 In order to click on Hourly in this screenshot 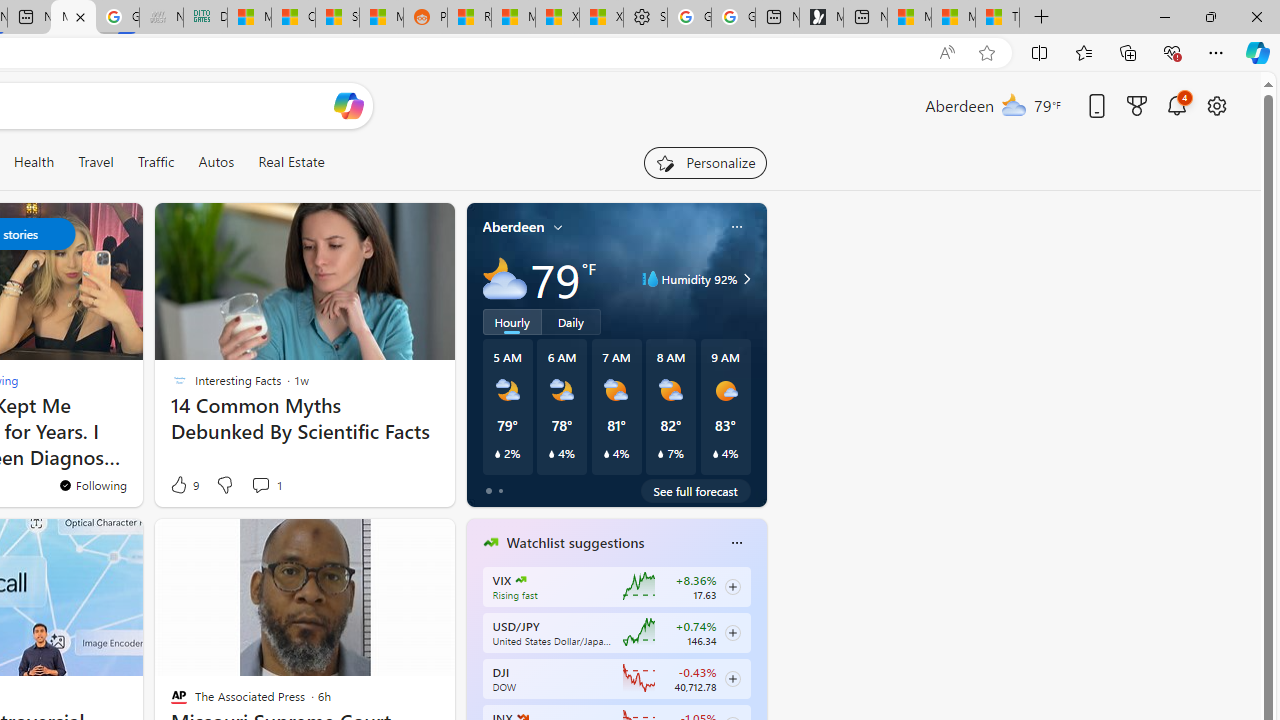, I will do `click(512, 321)`.